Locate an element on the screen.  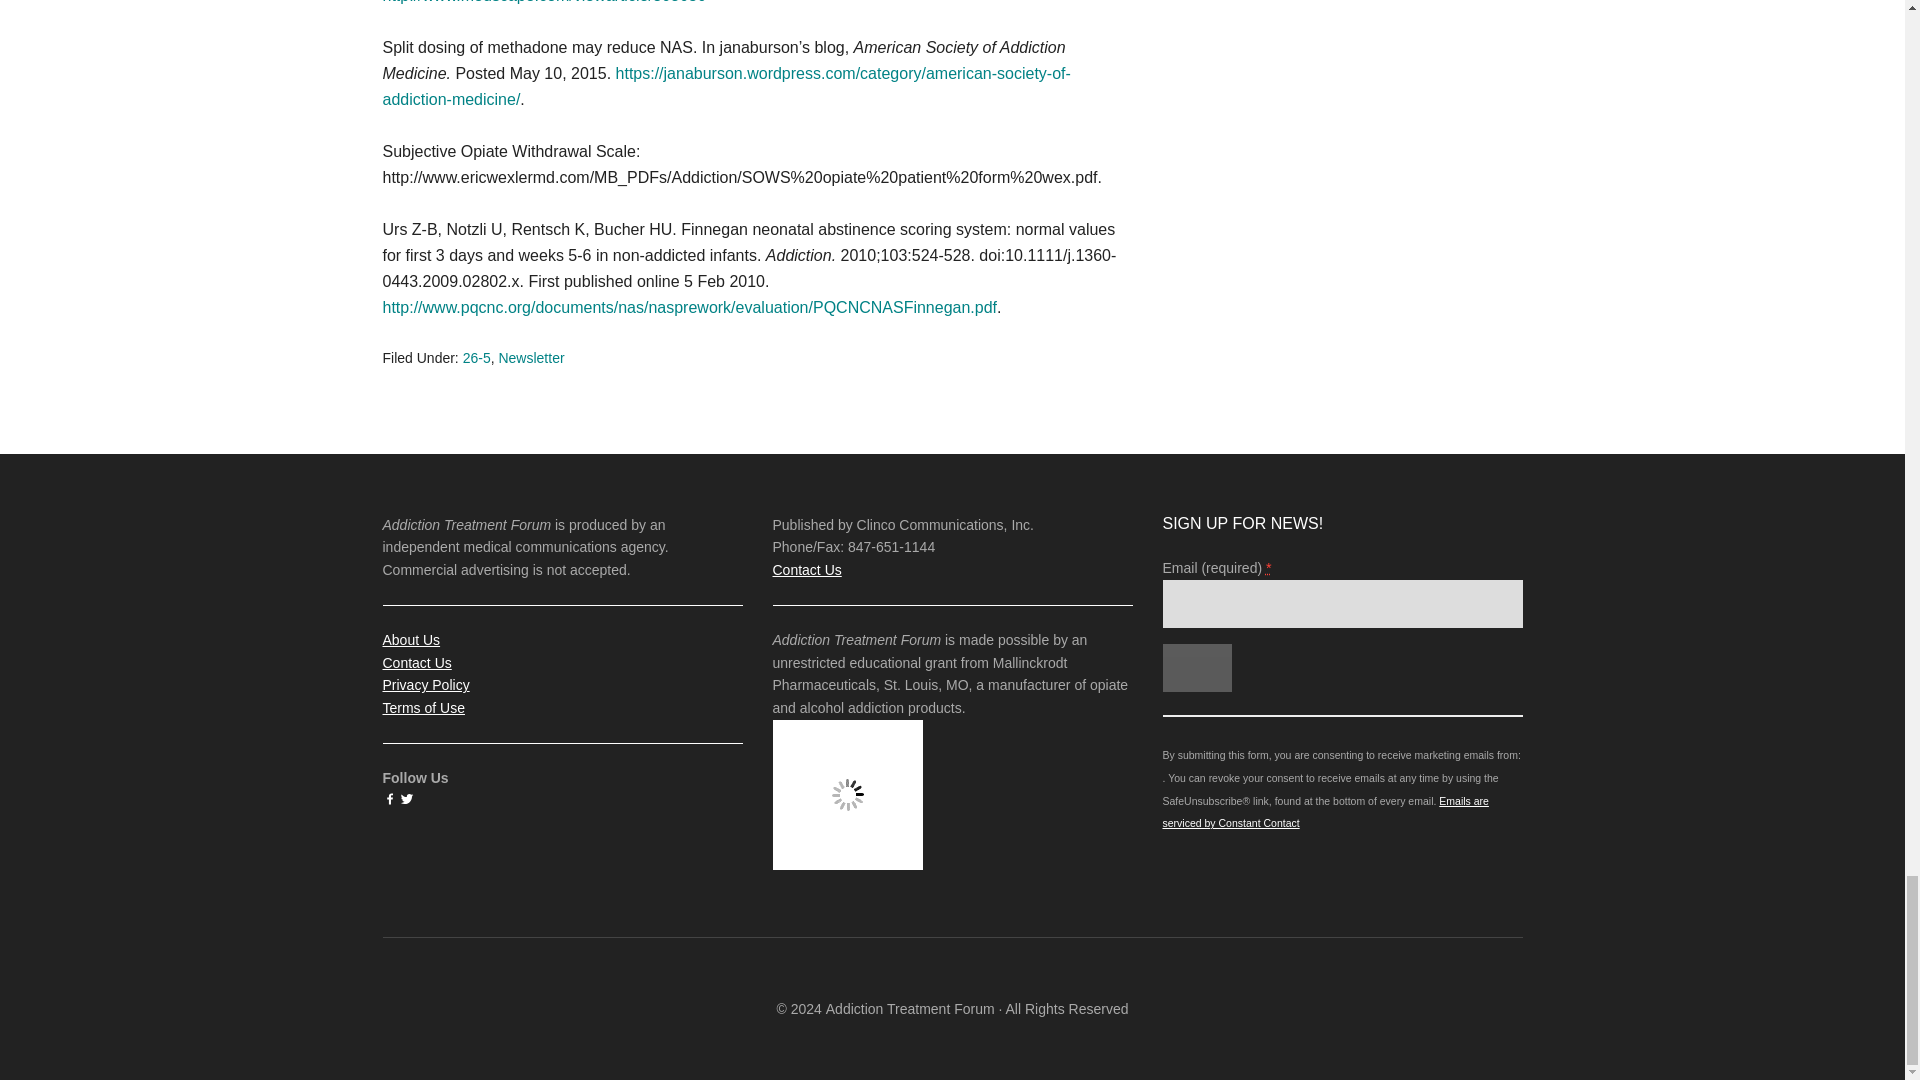
26-5 is located at coordinates (476, 358).